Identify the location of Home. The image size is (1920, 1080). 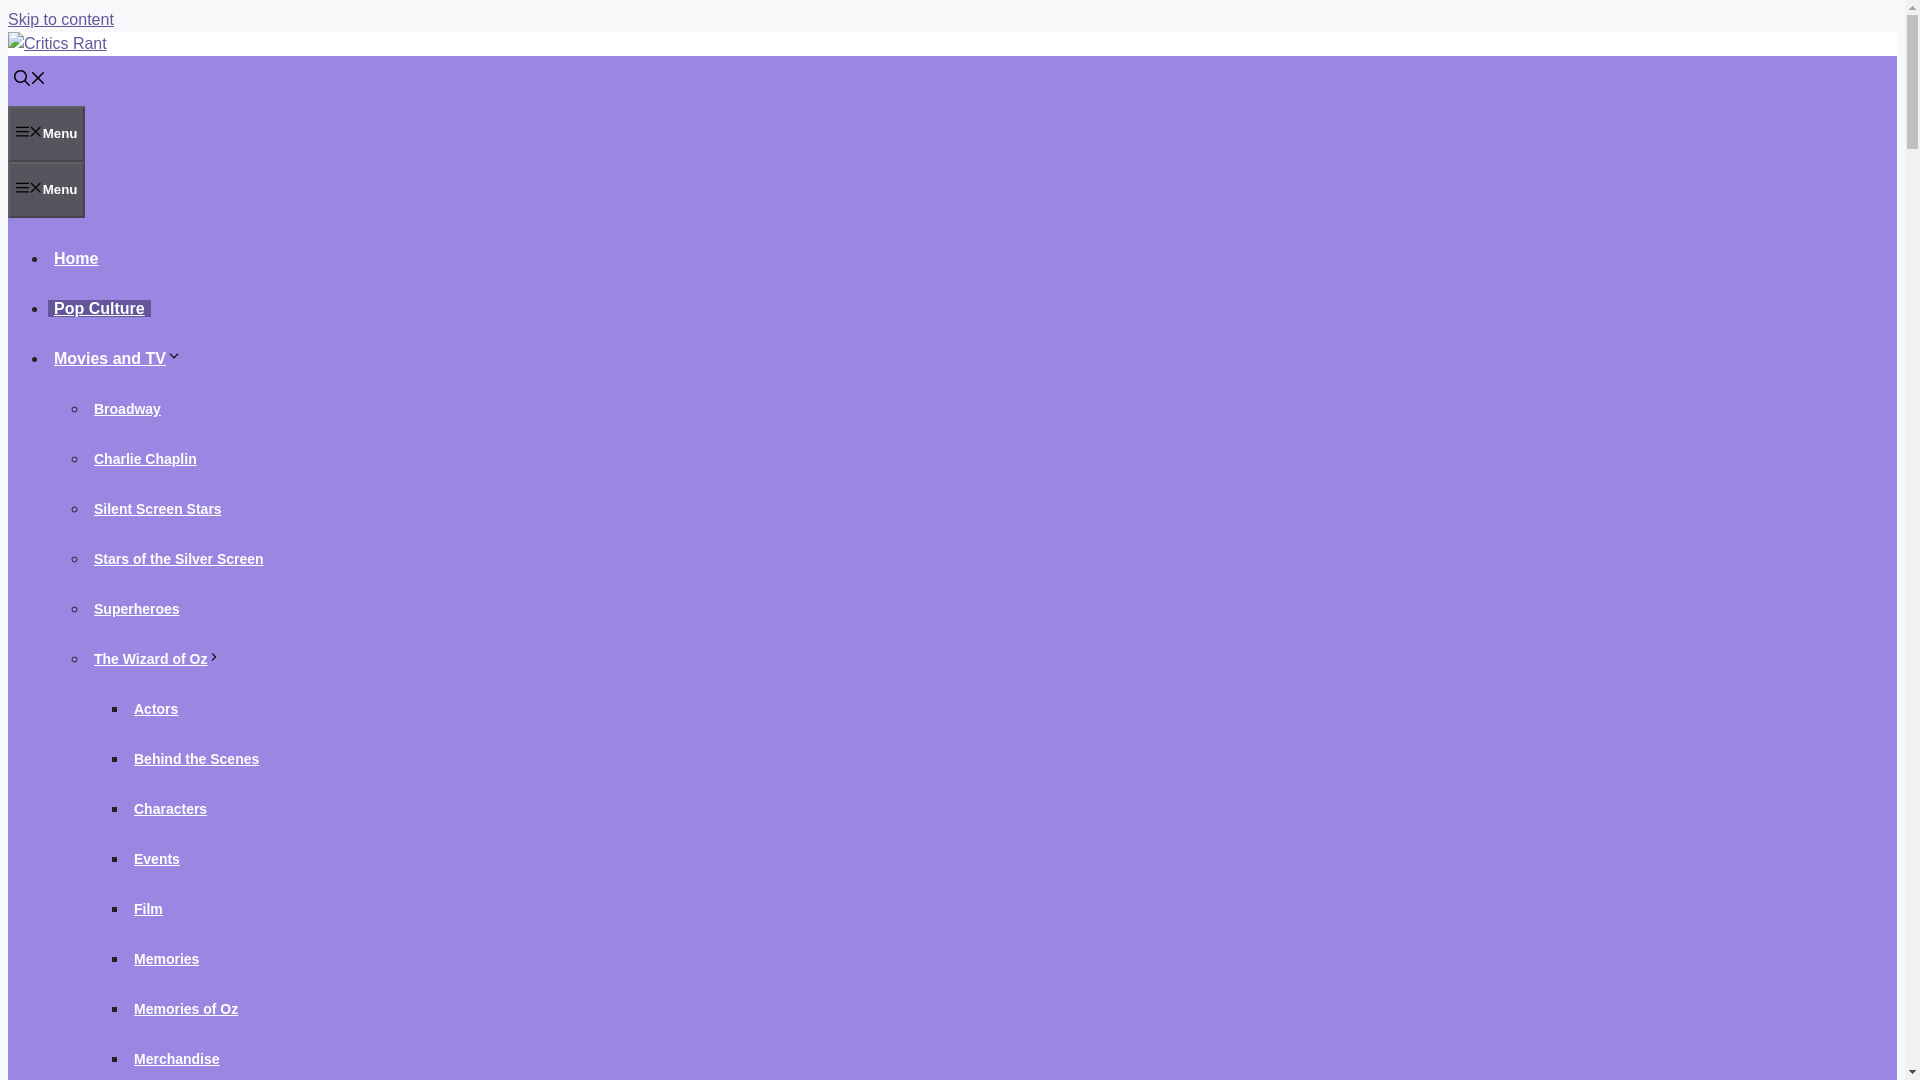
(76, 258).